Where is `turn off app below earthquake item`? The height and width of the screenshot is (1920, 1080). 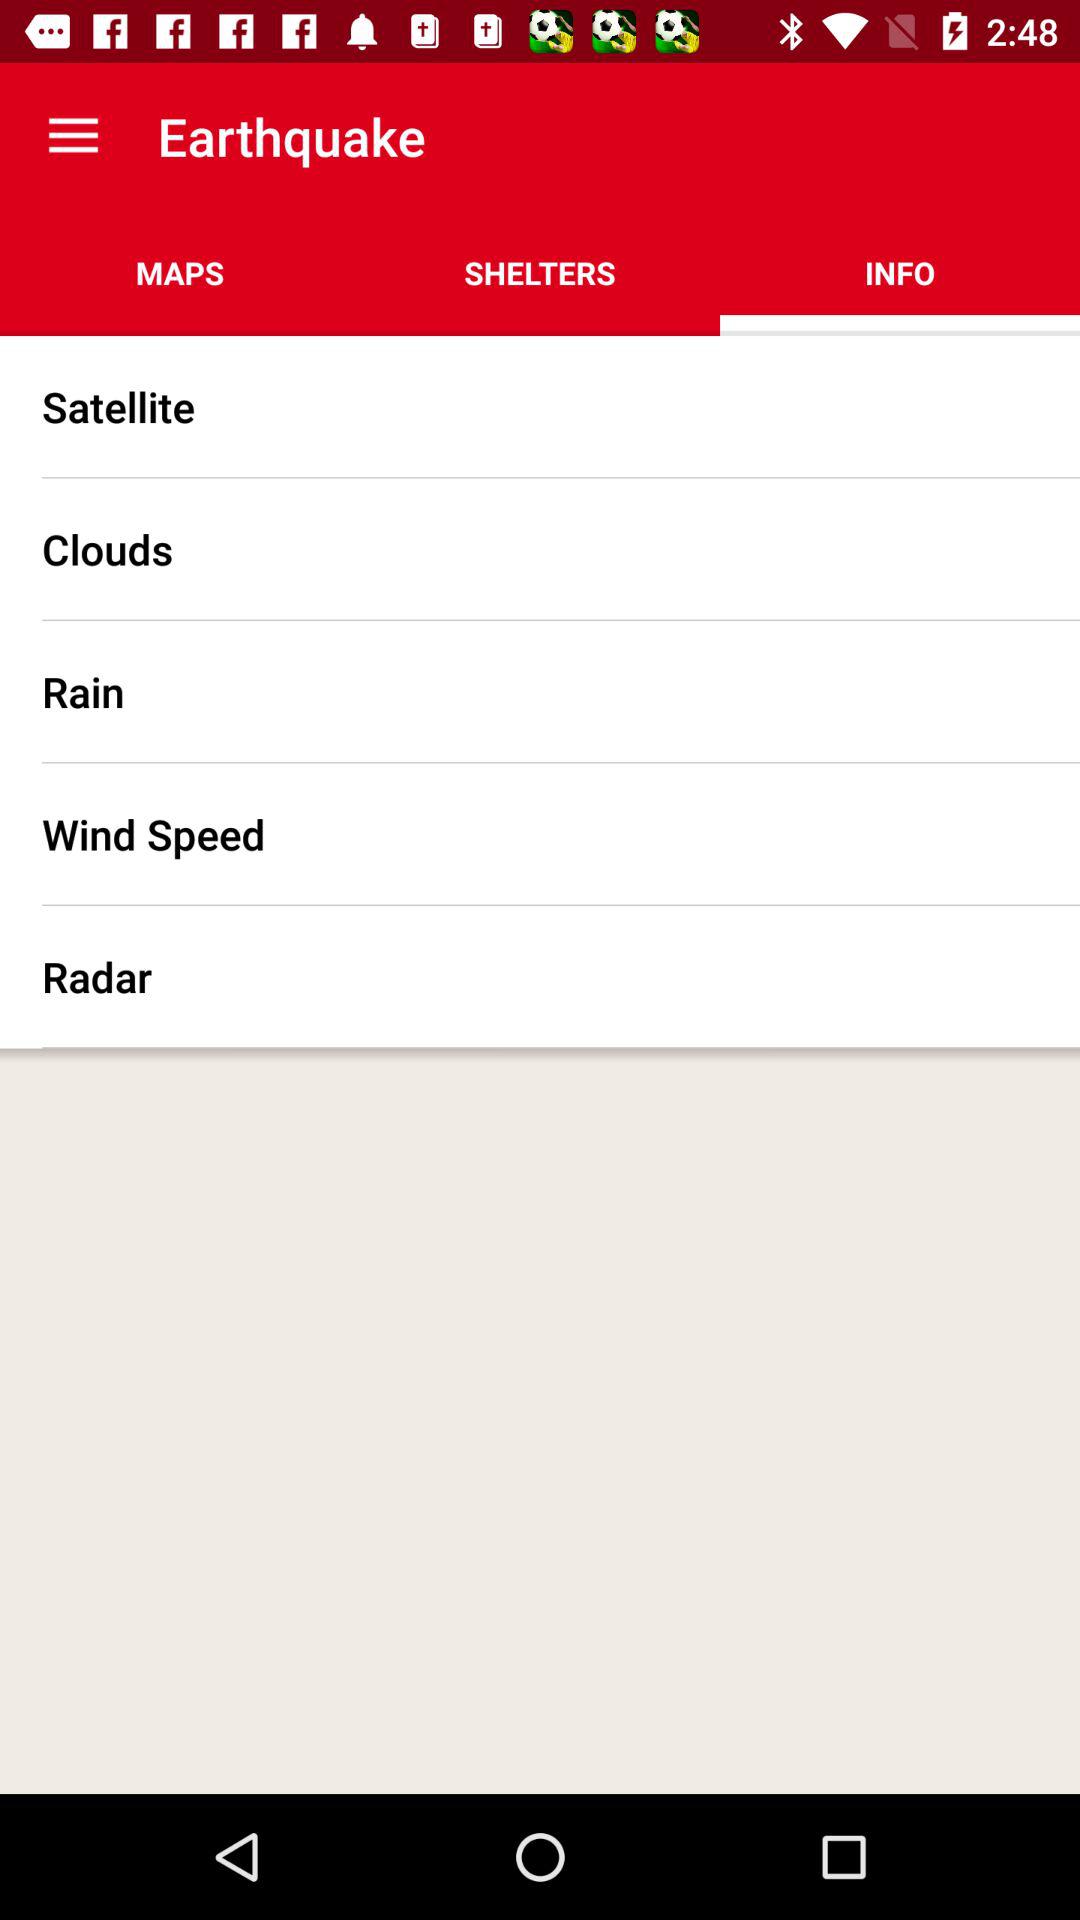
turn off app below earthquake item is located at coordinates (540, 272).